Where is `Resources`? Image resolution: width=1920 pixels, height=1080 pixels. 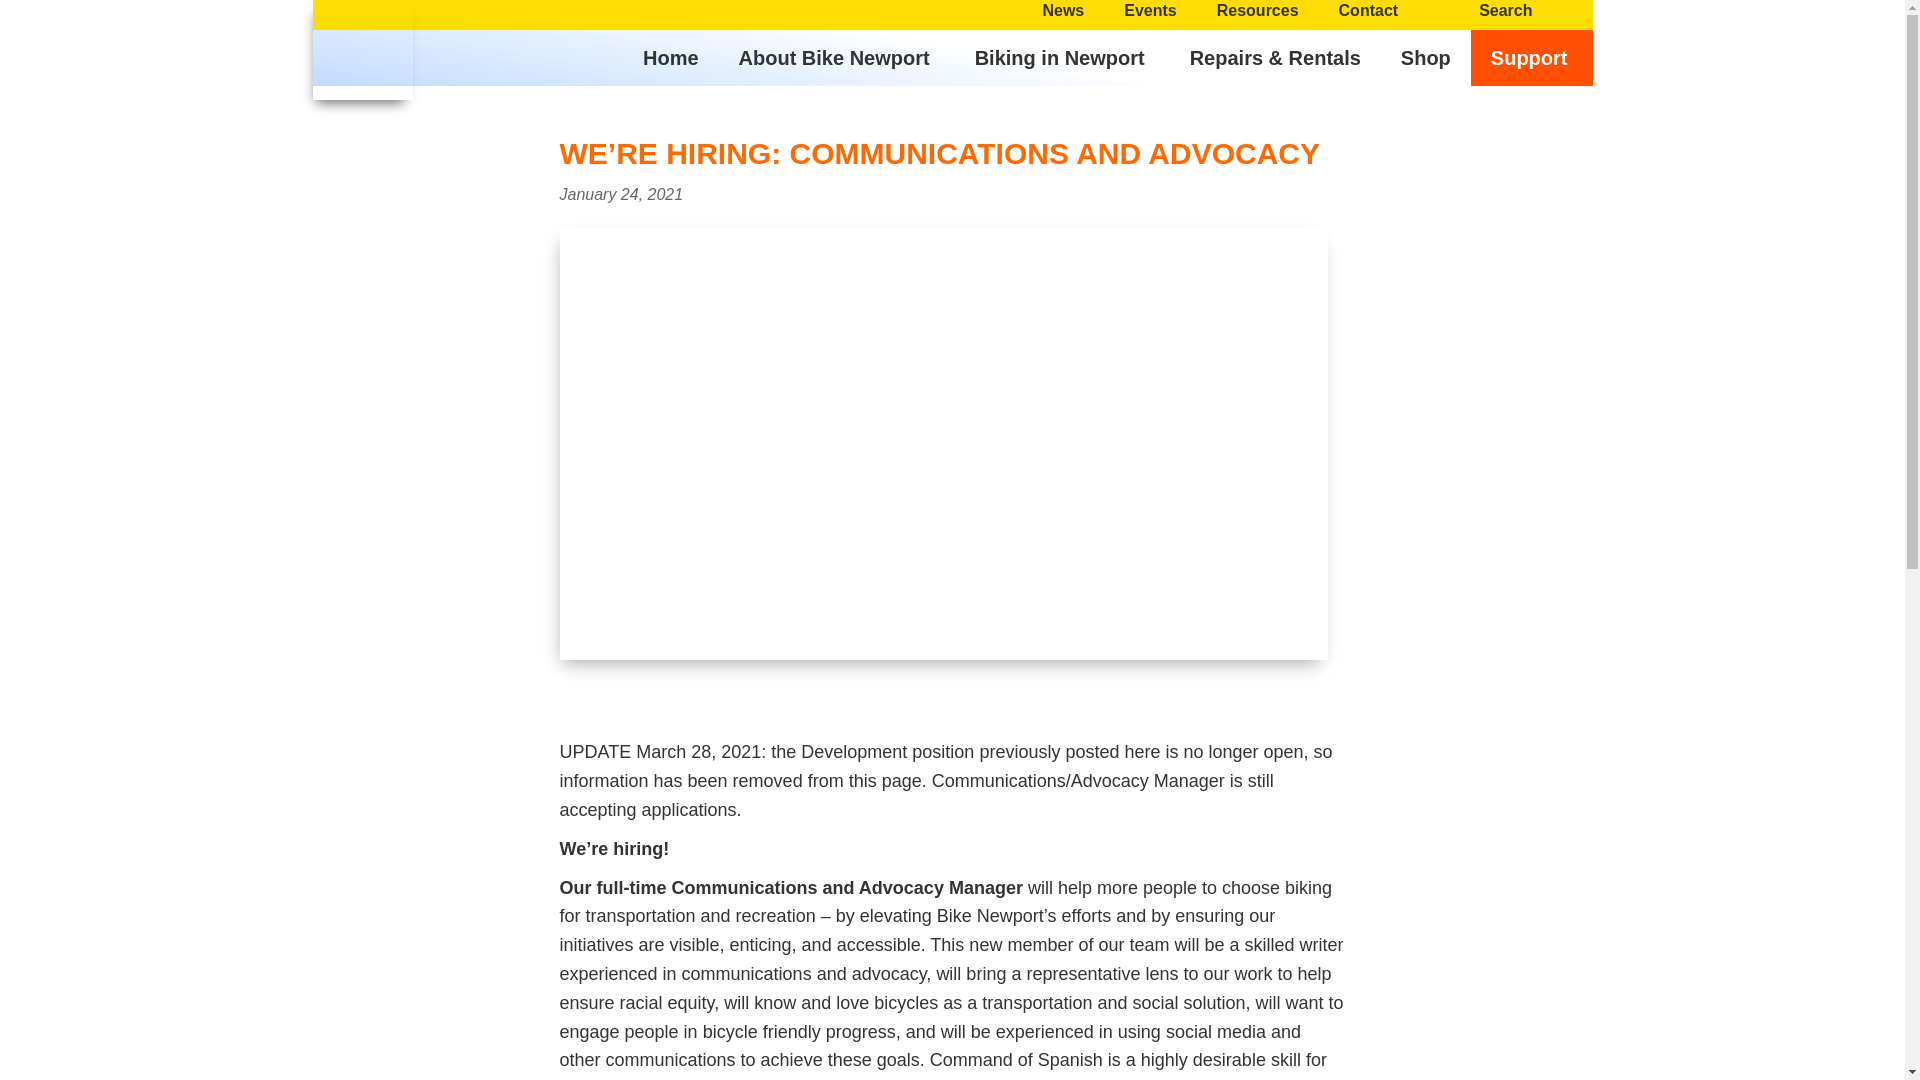
Resources is located at coordinates (1258, 10).